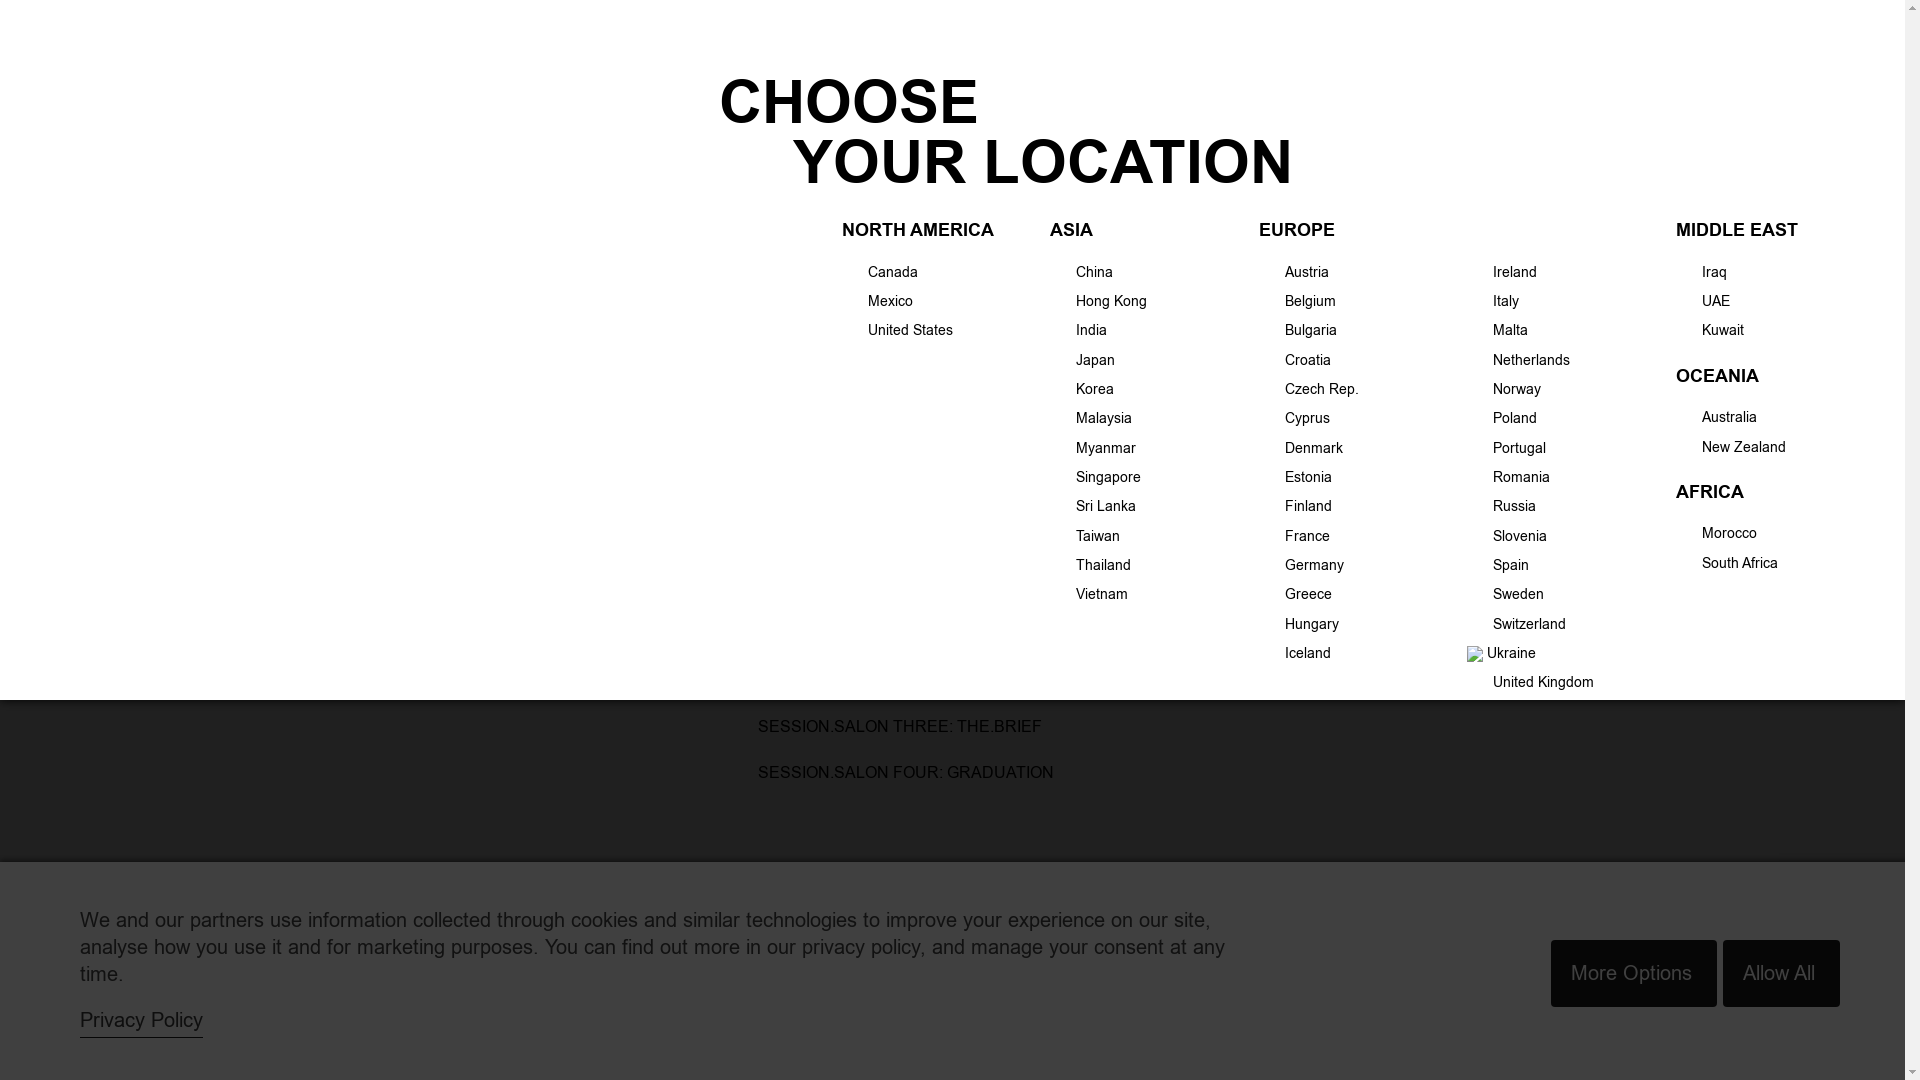 The image size is (1920, 1080). Describe the element at coordinates (1090, 565) in the screenshot. I see `Thailand` at that location.